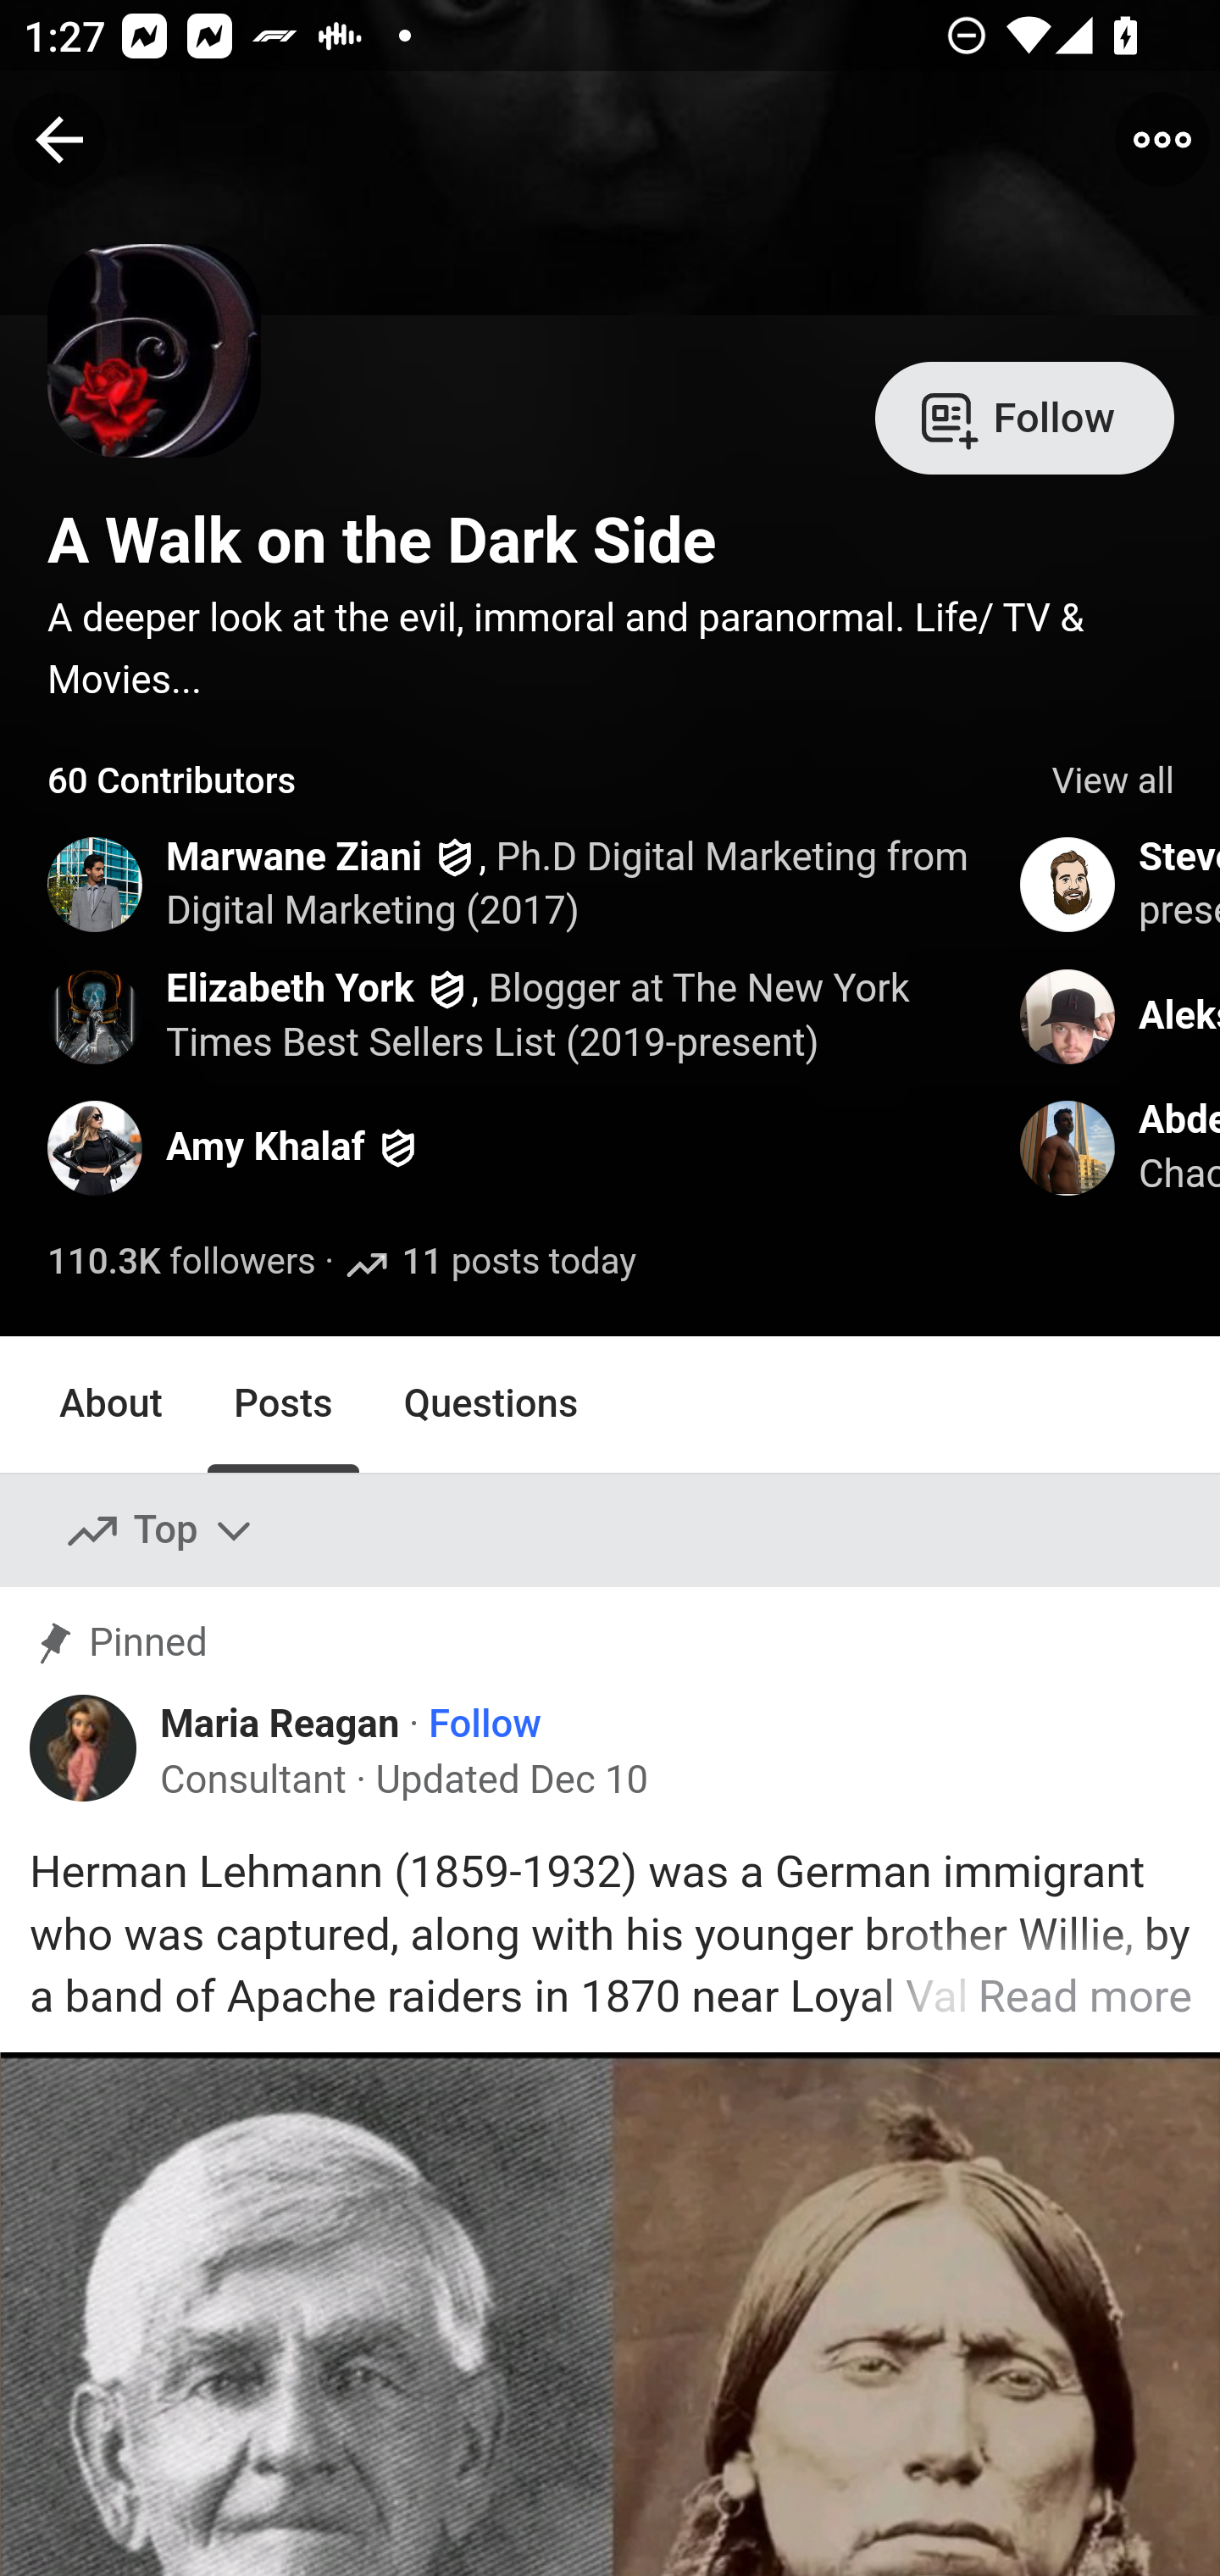 This screenshot has width=1220, height=2576. Describe the element at coordinates (491, 1403) in the screenshot. I see `Questions` at that location.